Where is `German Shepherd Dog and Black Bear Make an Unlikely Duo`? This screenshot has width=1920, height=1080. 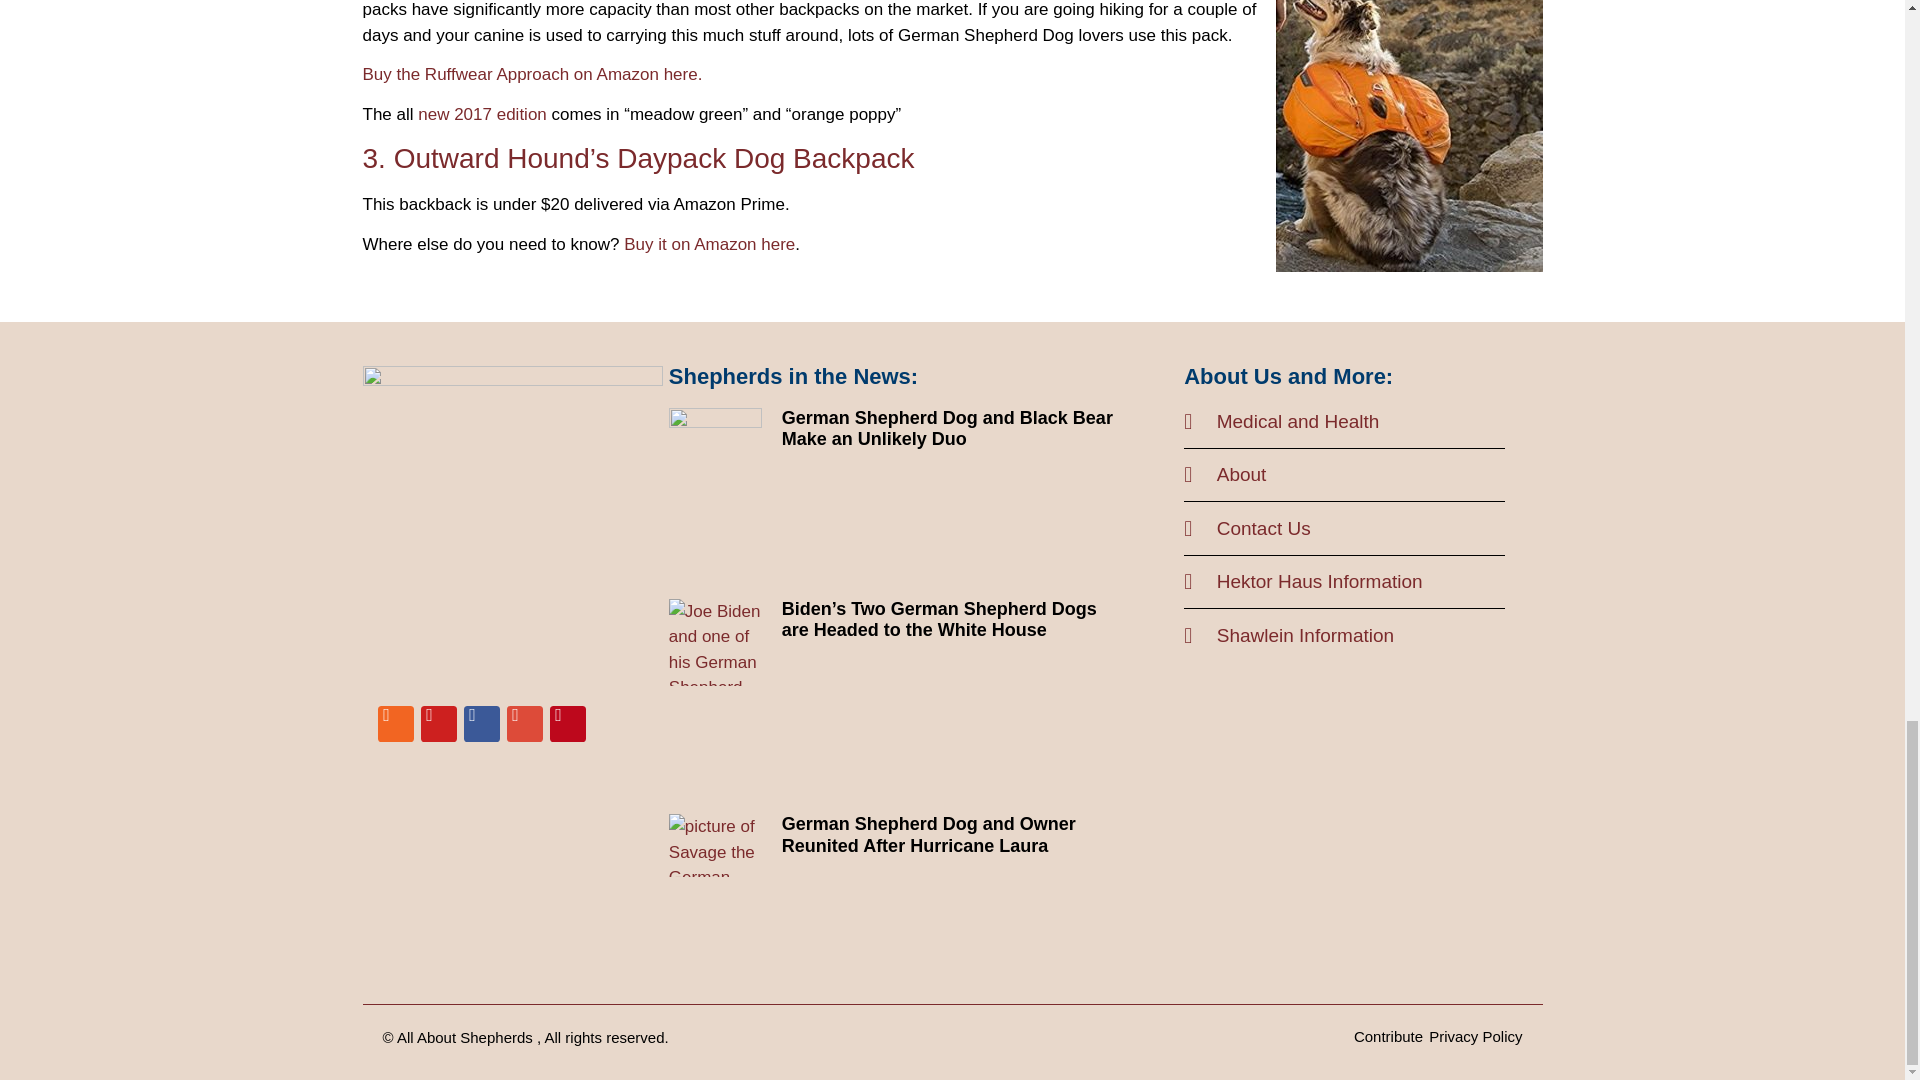 German Shepherd Dog and Black Bear Make an Unlikely Duo is located at coordinates (947, 429).